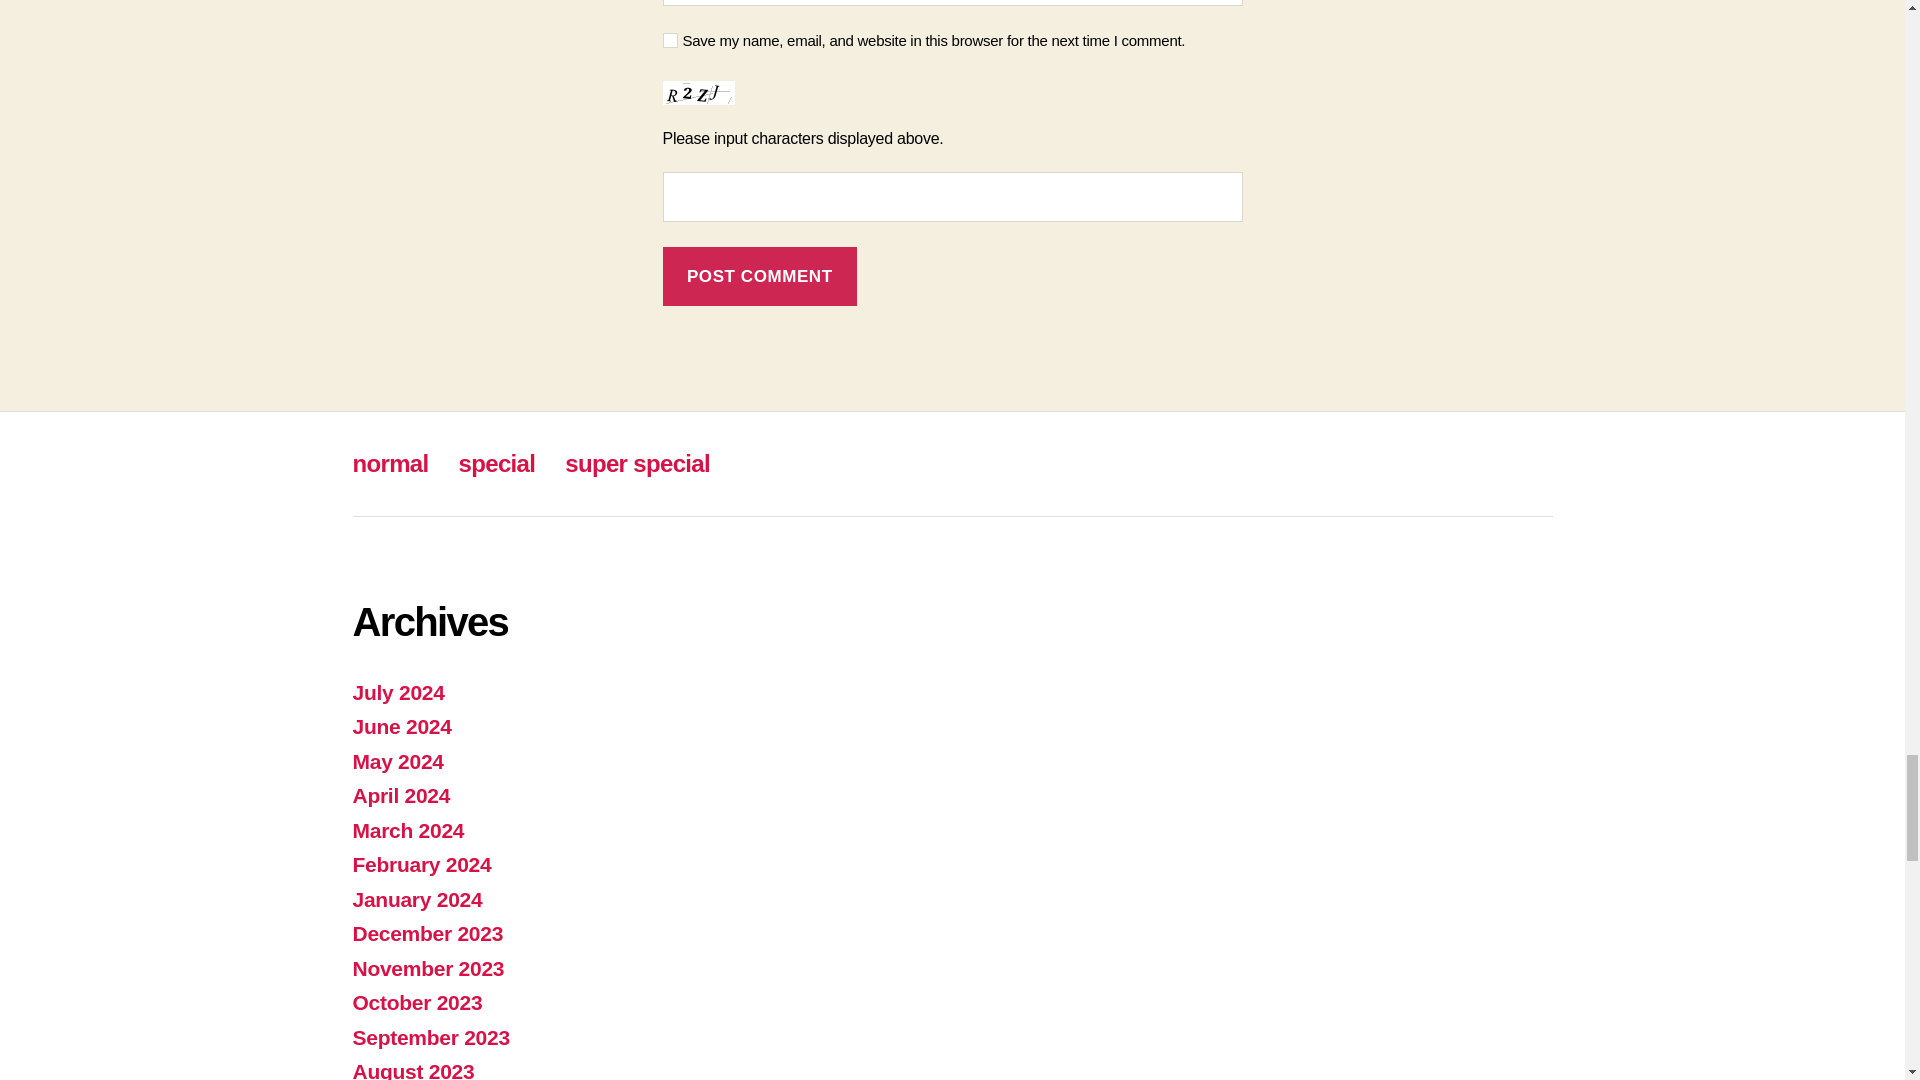 The image size is (1920, 1080). What do you see at coordinates (400, 795) in the screenshot?
I see `April 2024` at bounding box center [400, 795].